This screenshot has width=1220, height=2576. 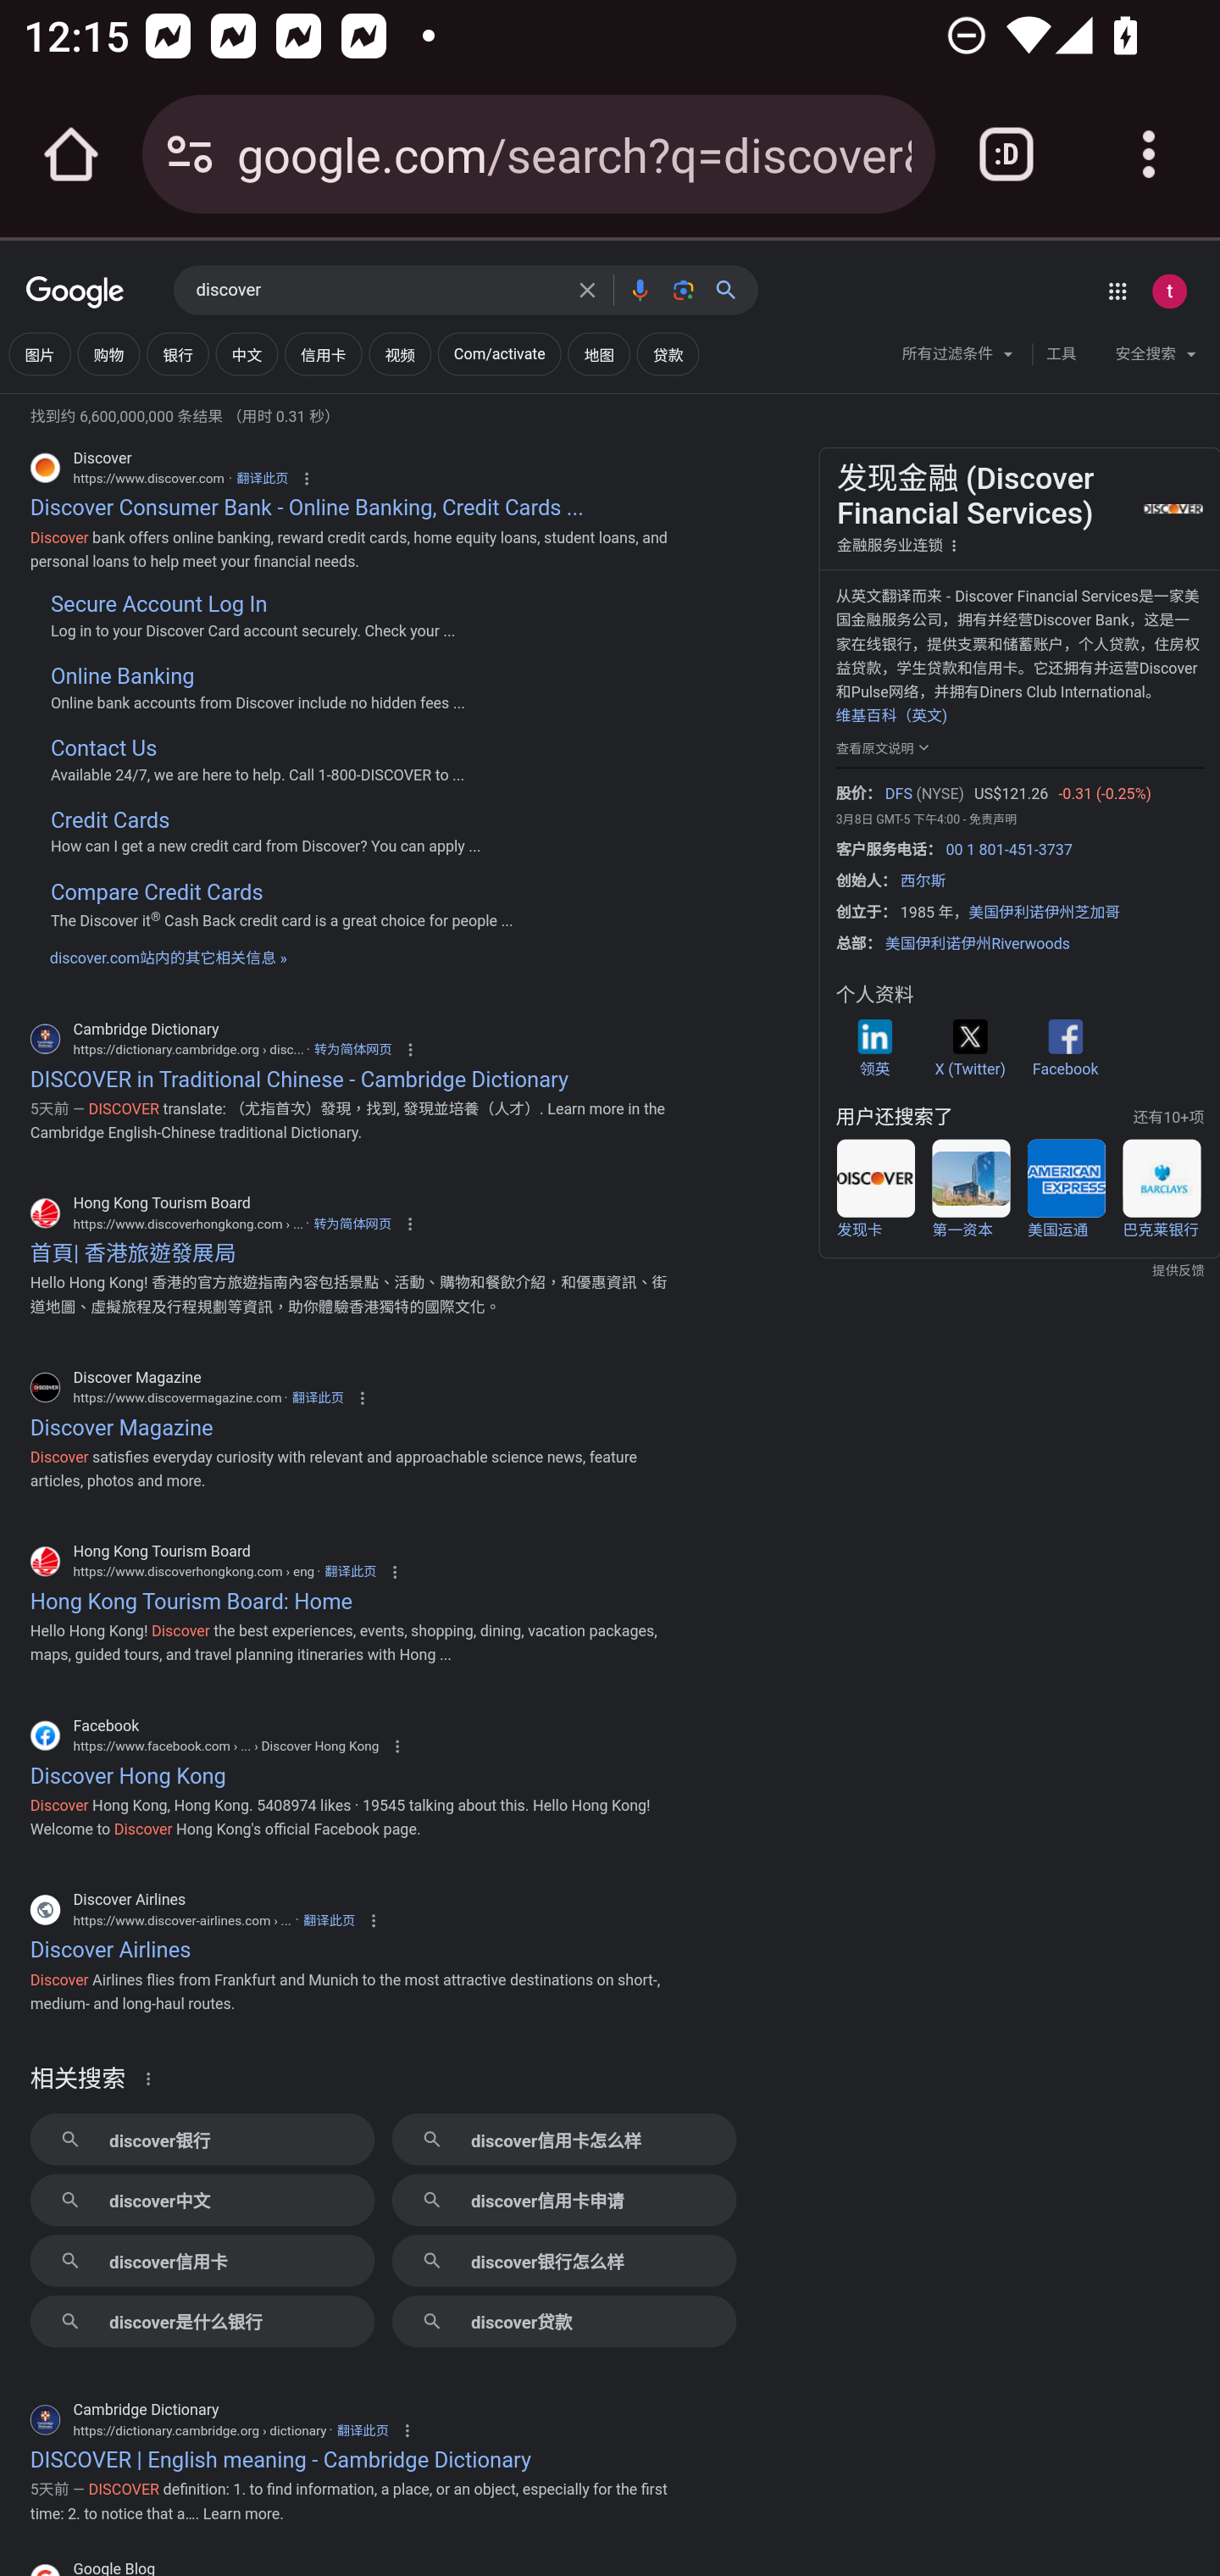 I want to click on 添加“Com/activate” Com/activate, so click(x=498, y=354).